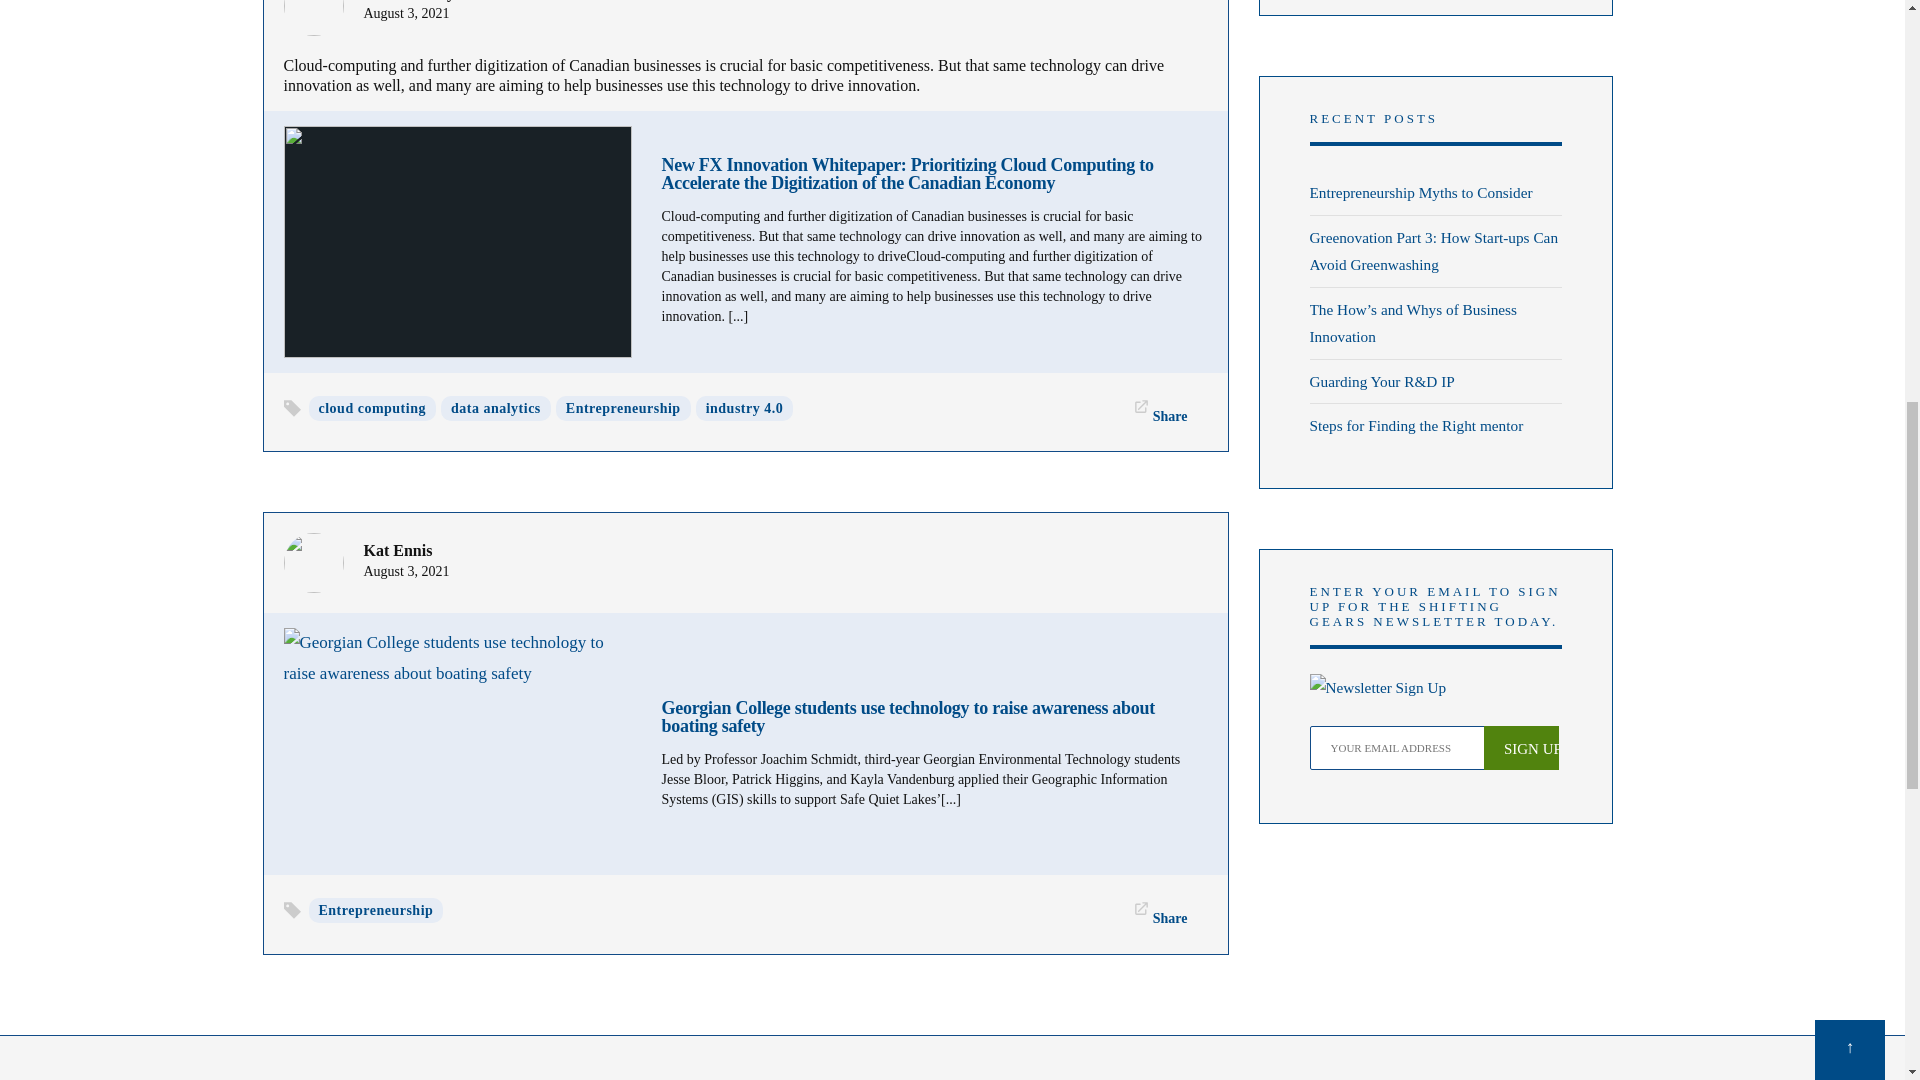  I want to click on Entrepreneurship, so click(624, 408).